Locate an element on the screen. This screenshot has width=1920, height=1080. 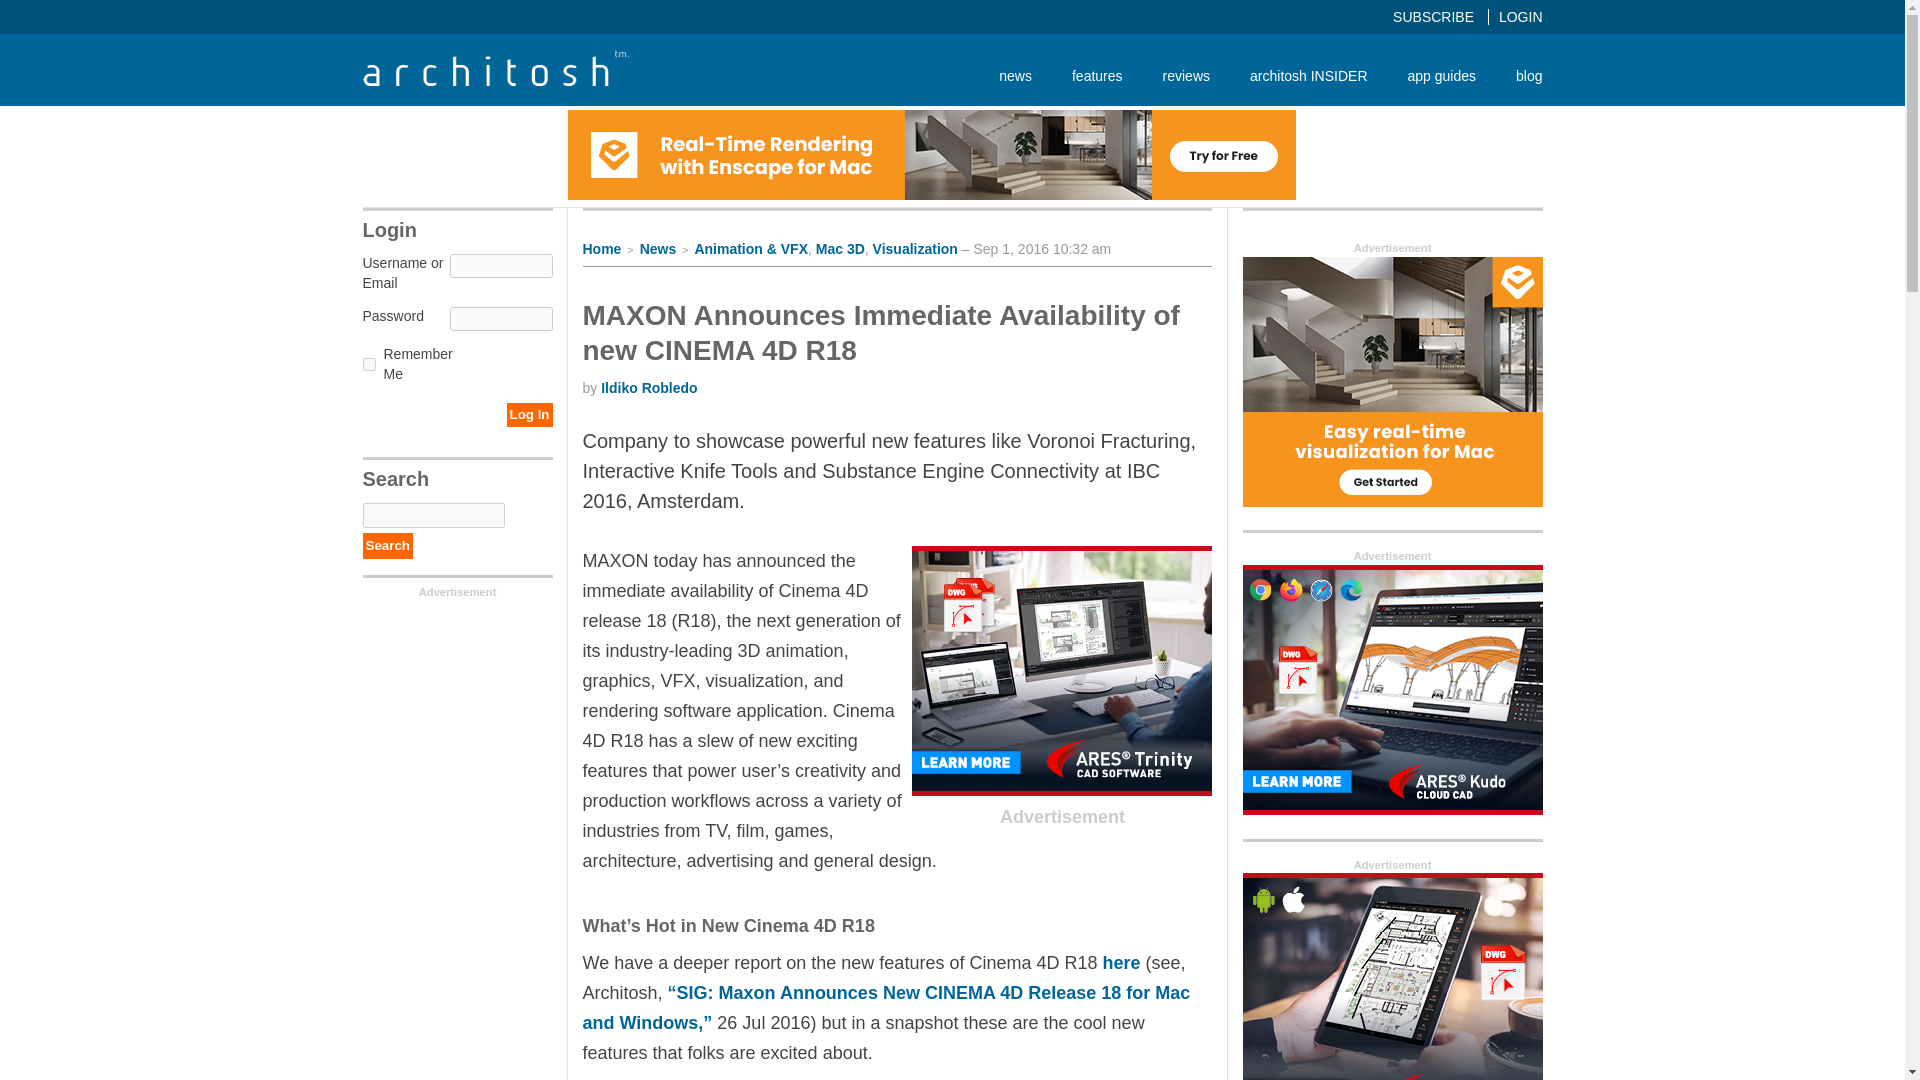
features is located at coordinates (1097, 75).